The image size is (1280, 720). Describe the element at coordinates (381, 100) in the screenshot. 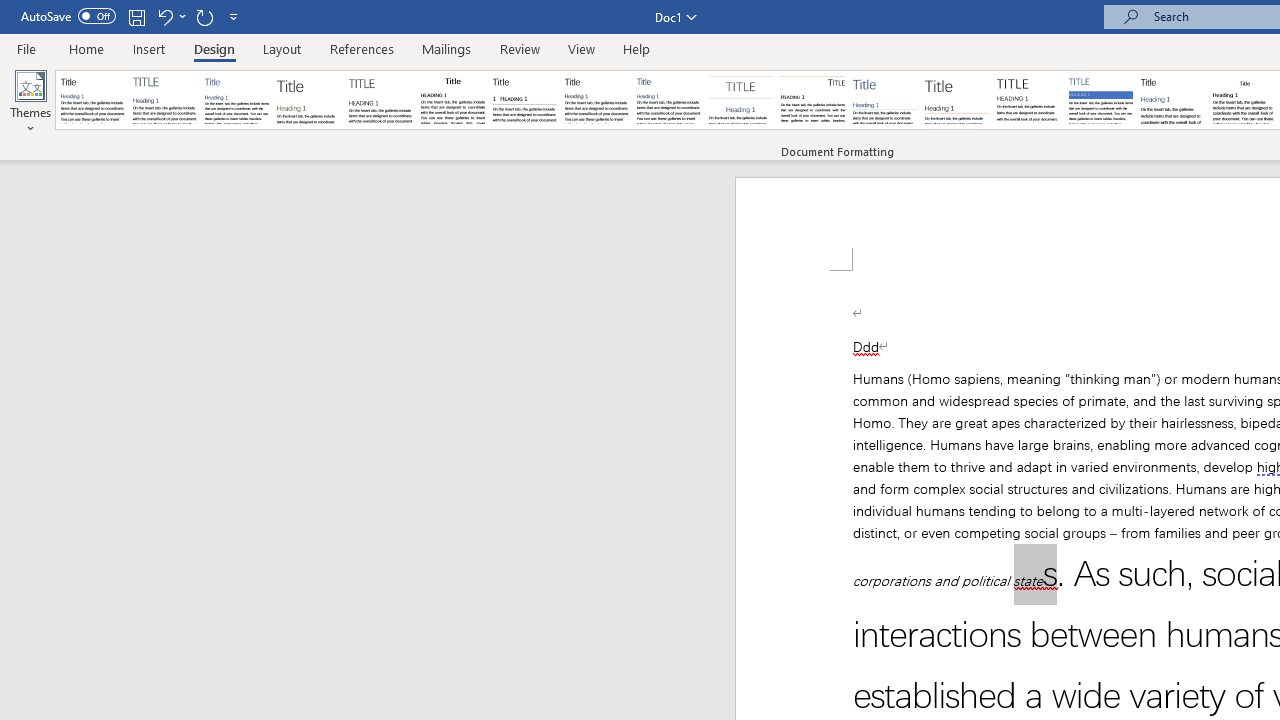

I see `Black & White (Capitalized)` at that location.